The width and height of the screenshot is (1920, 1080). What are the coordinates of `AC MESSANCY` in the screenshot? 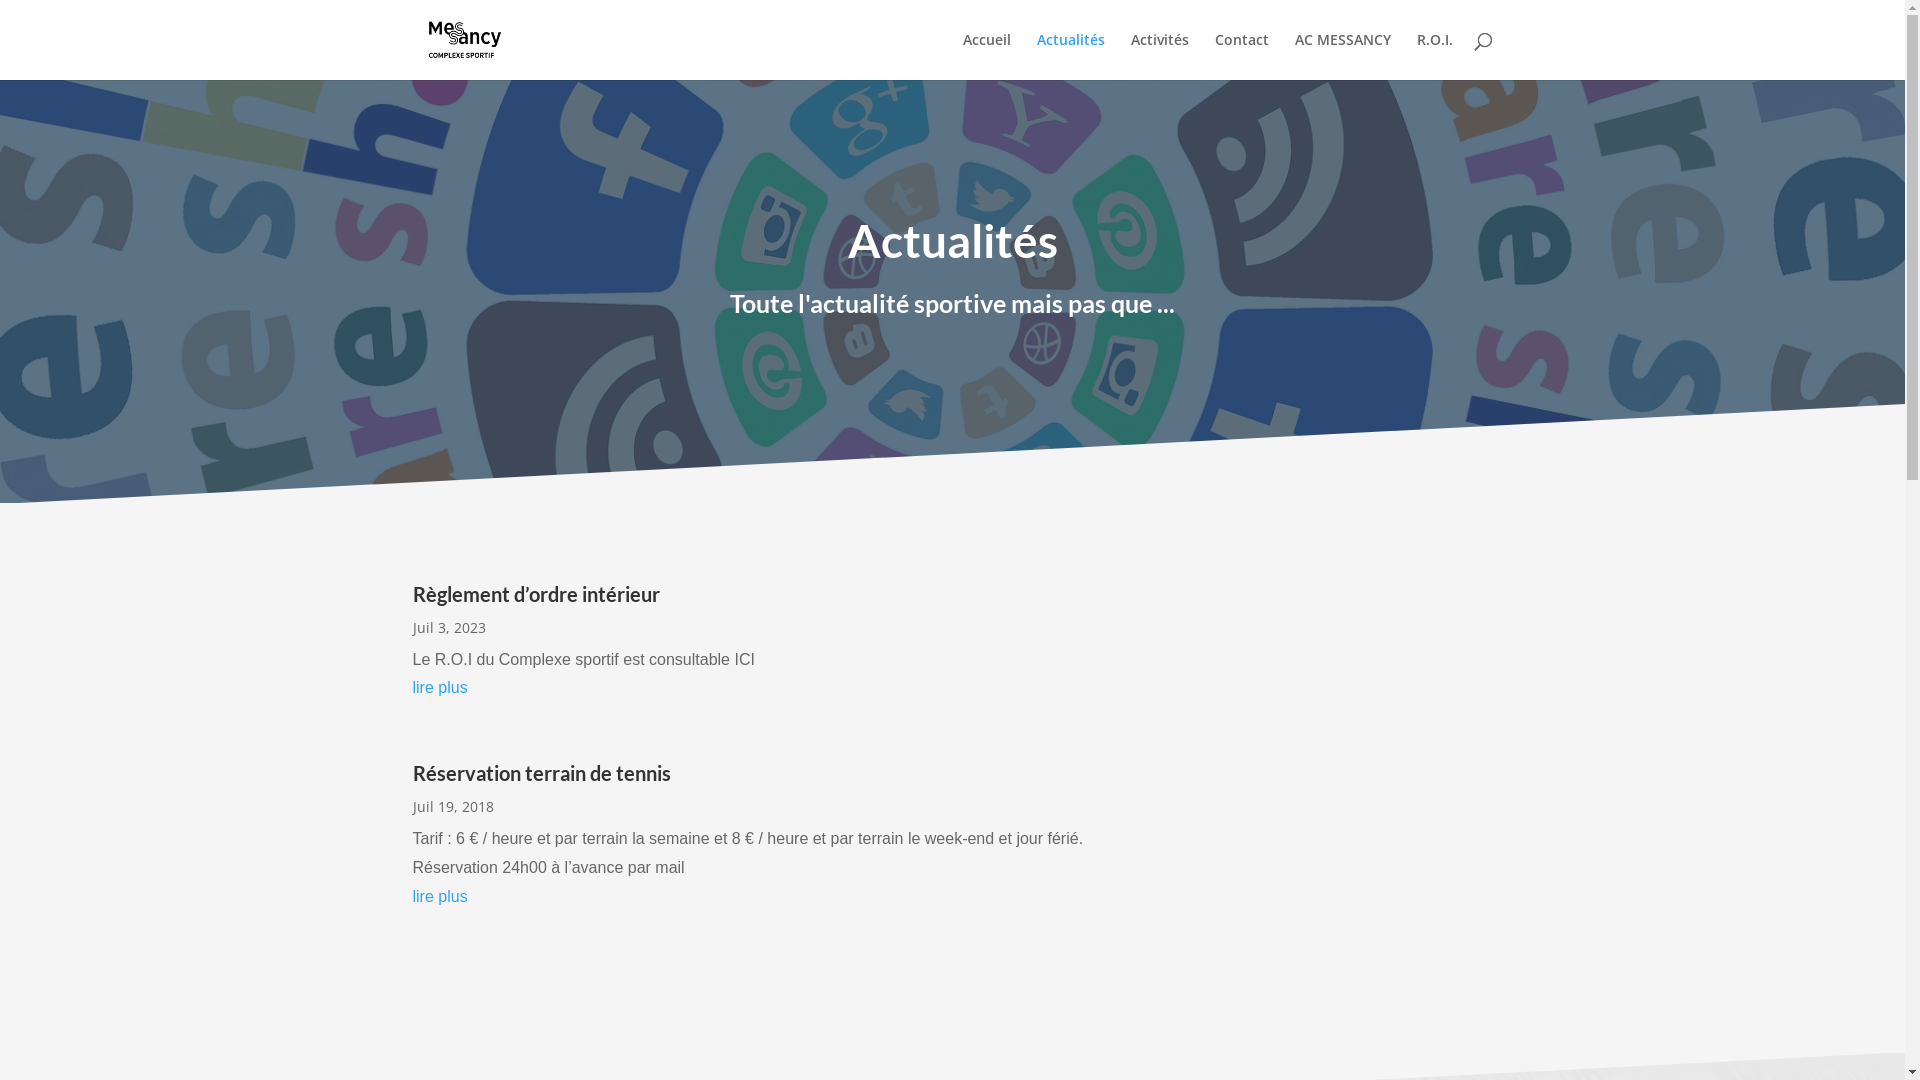 It's located at (1342, 56).